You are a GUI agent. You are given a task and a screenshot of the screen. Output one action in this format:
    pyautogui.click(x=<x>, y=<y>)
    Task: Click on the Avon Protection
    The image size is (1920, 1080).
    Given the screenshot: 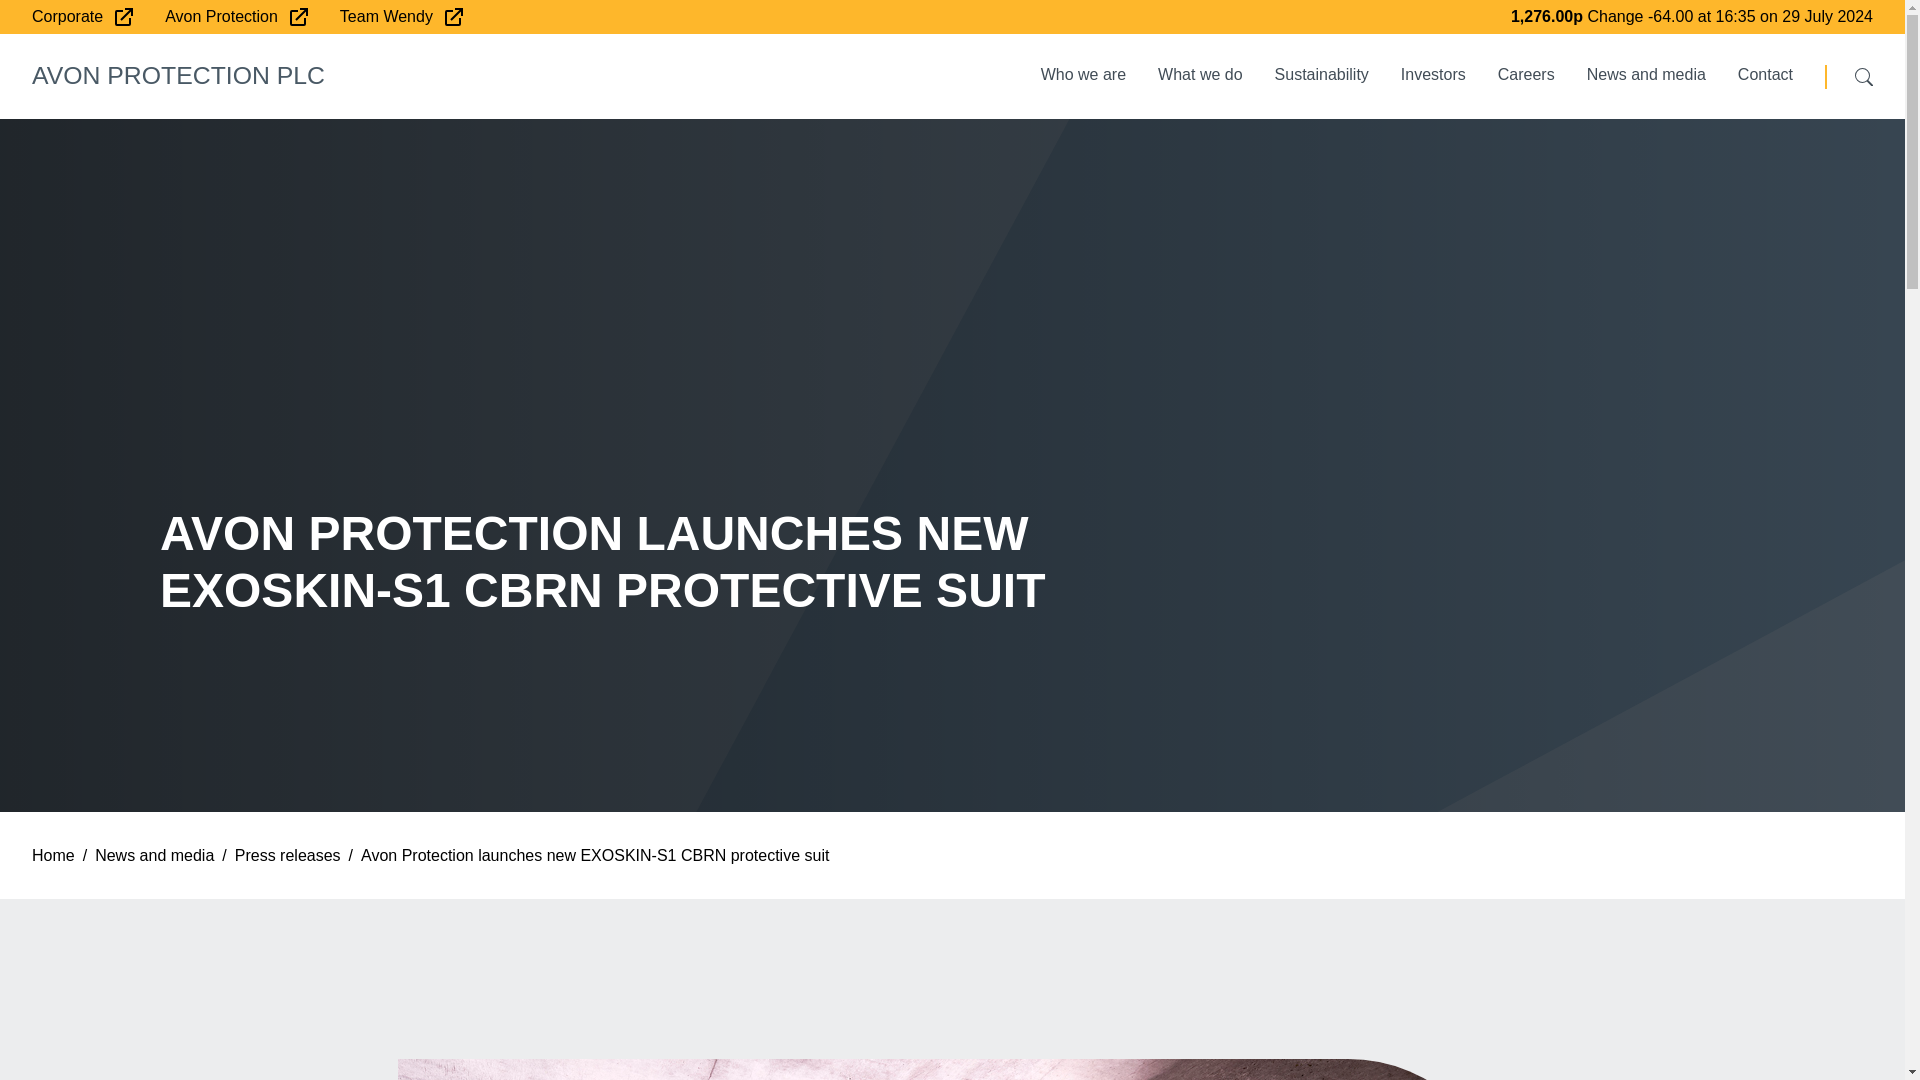 What is the action you would take?
    pyautogui.click(x=236, y=16)
    